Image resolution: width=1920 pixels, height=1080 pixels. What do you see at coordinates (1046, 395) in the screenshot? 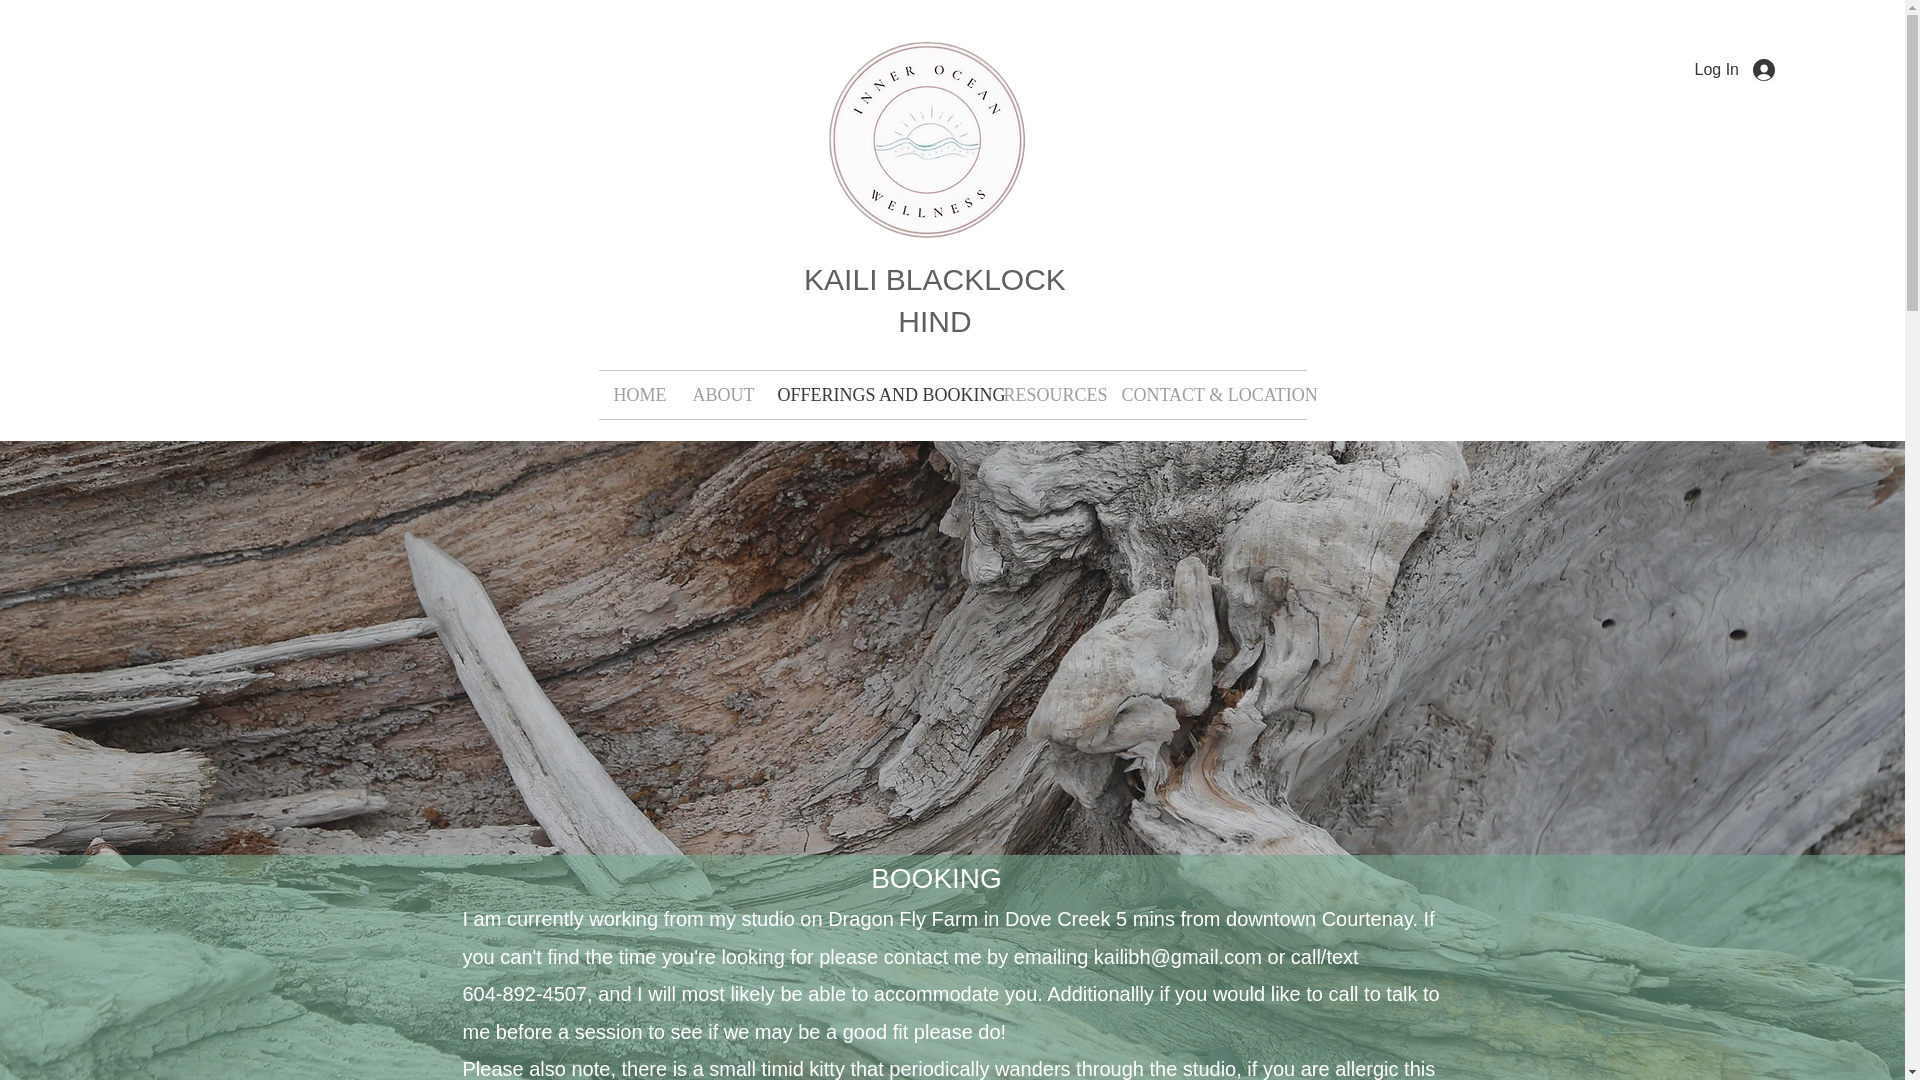
I see `RESOURCES` at bounding box center [1046, 395].